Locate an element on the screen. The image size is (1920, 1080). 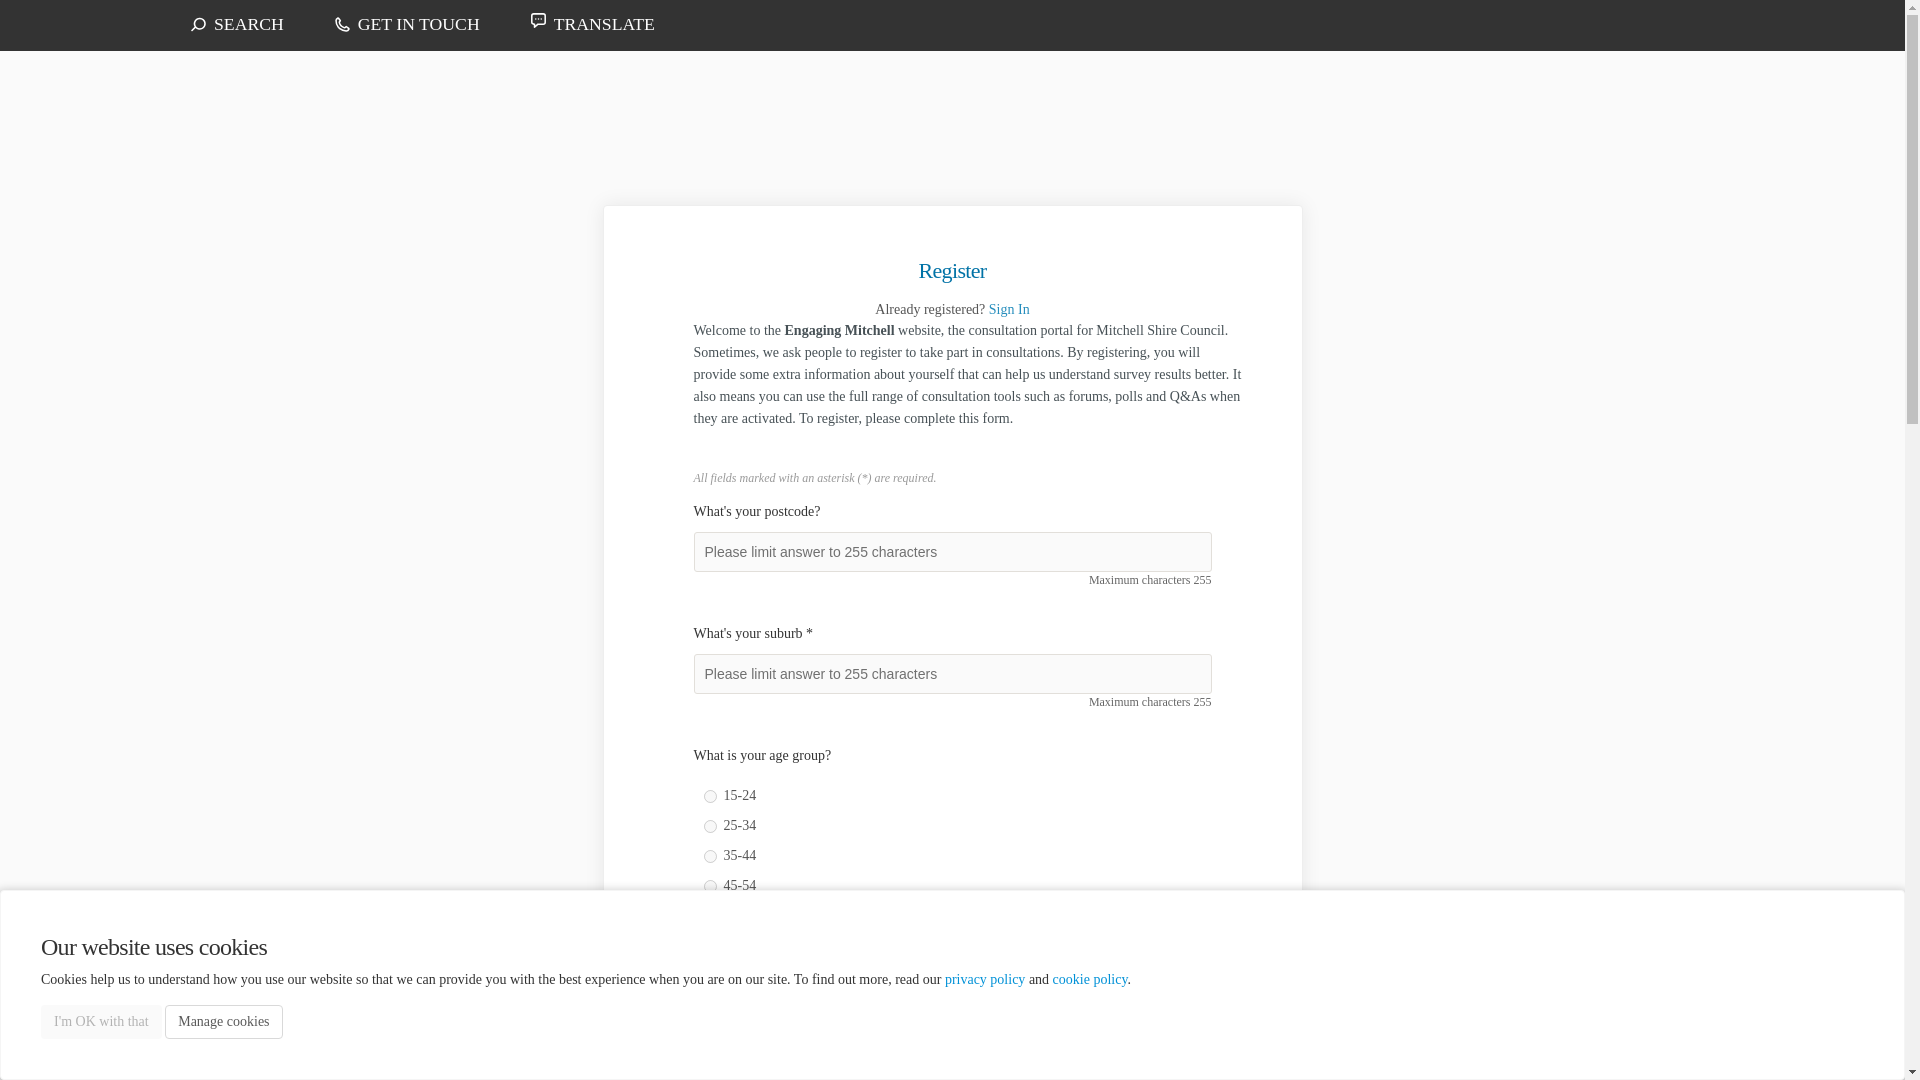
81292 is located at coordinates (710, 976).